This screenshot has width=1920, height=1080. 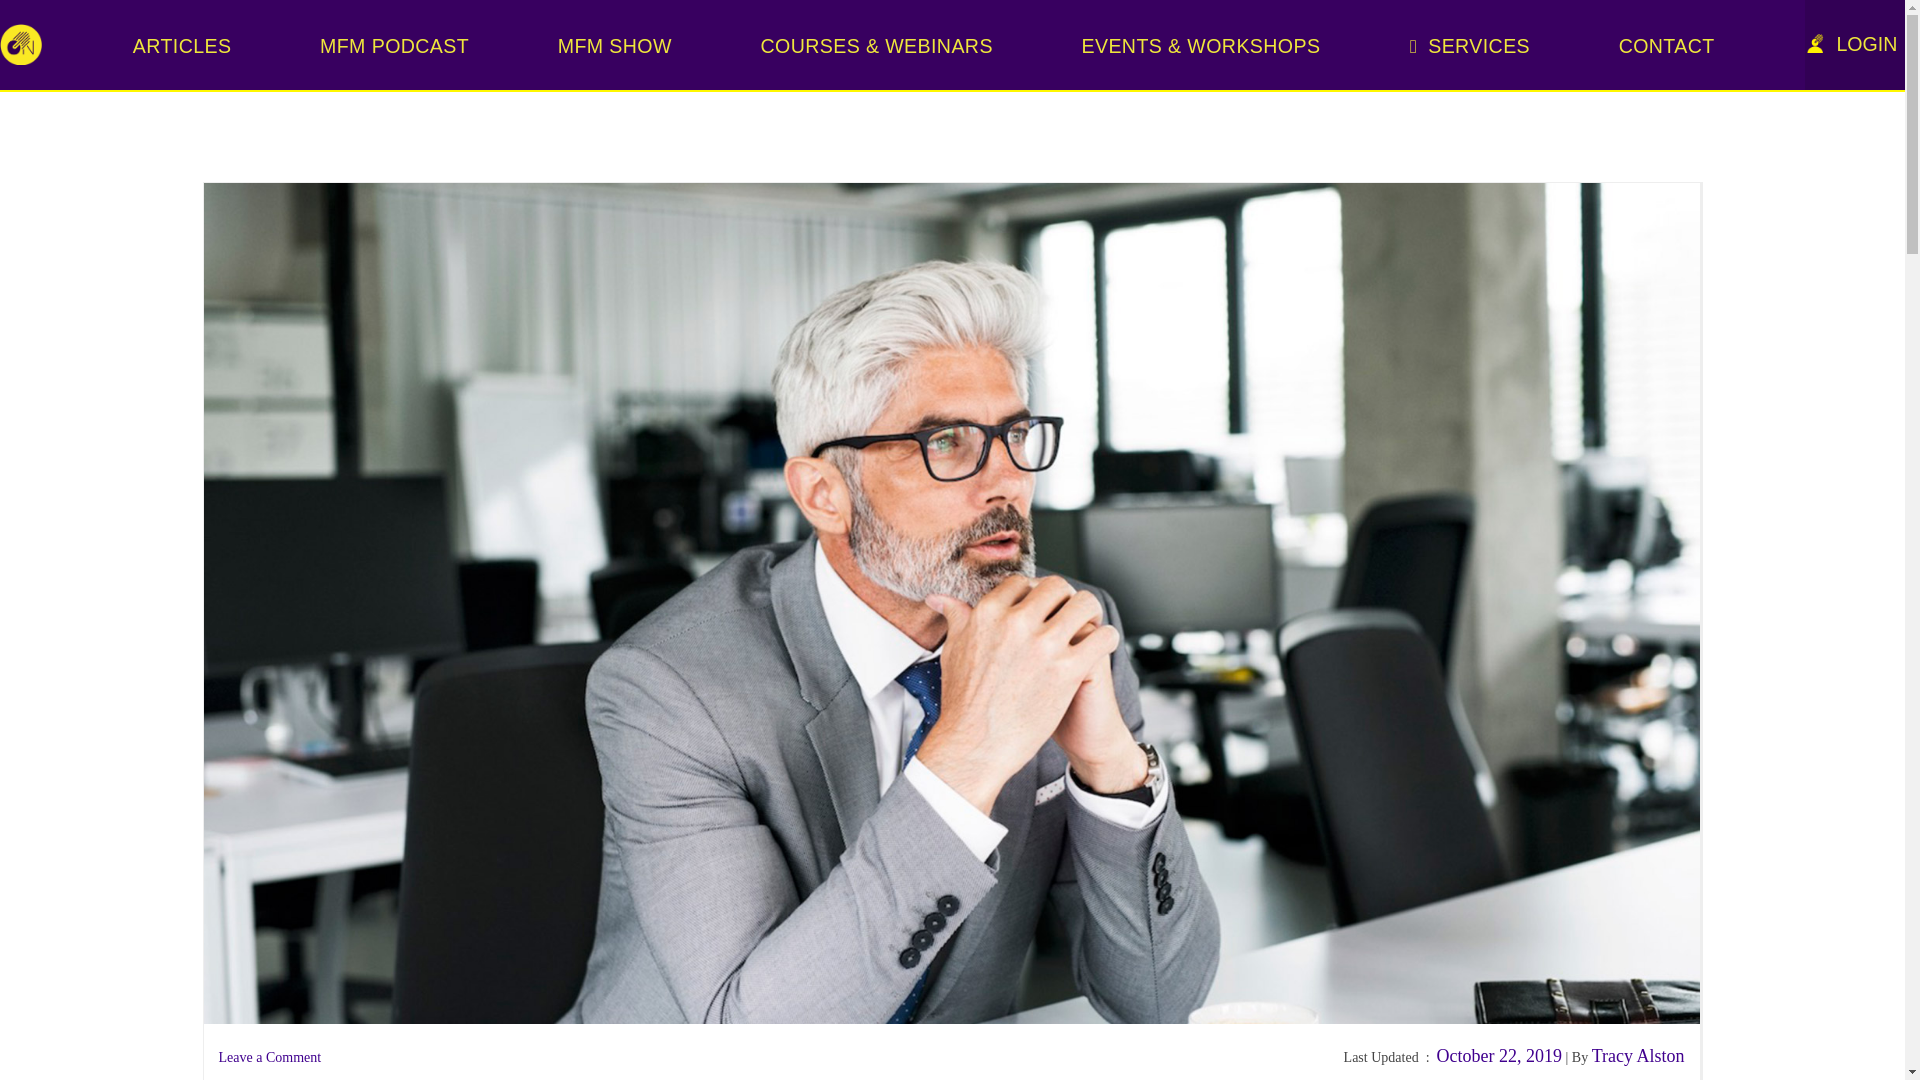 What do you see at coordinates (1499, 1056) in the screenshot?
I see `October 22, 2019` at bounding box center [1499, 1056].